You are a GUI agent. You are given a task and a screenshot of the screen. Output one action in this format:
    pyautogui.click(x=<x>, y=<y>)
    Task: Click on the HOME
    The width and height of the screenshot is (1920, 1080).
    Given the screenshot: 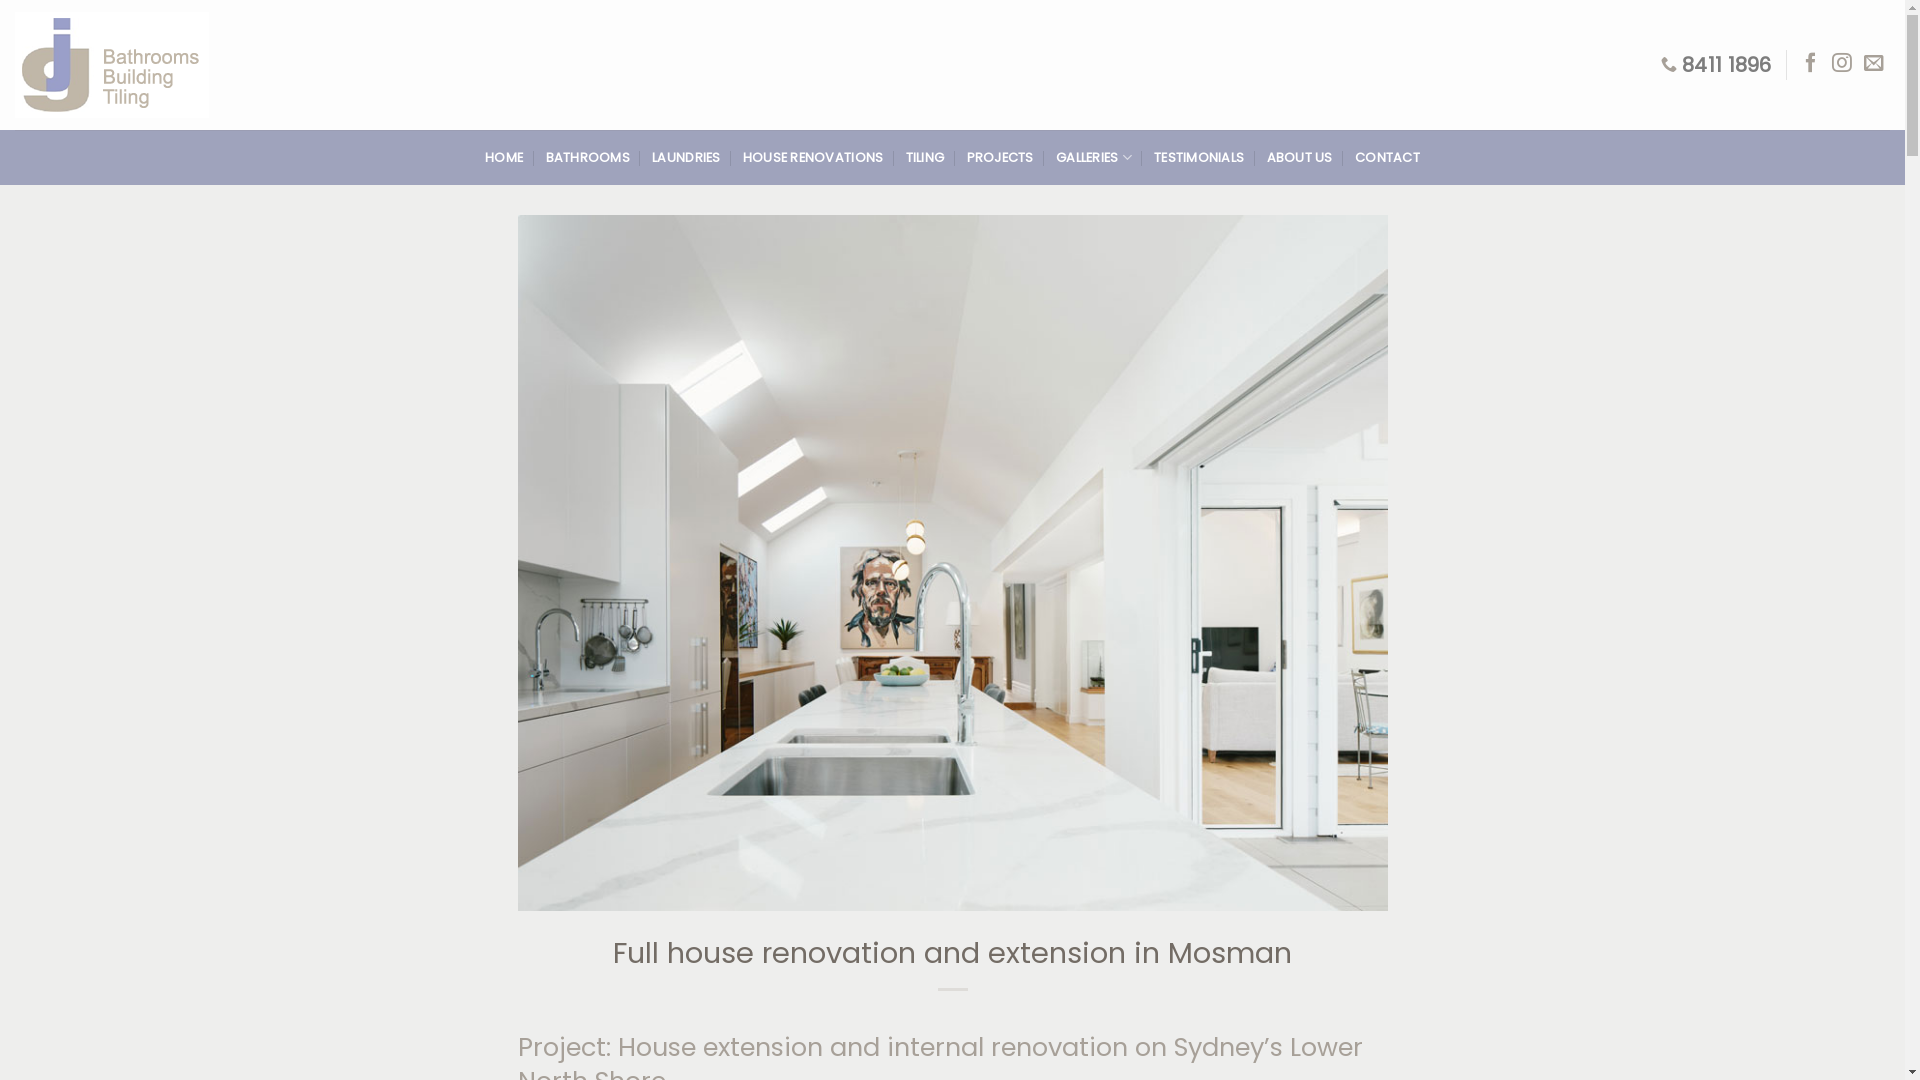 What is the action you would take?
    pyautogui.click(x=504, y=158)
    